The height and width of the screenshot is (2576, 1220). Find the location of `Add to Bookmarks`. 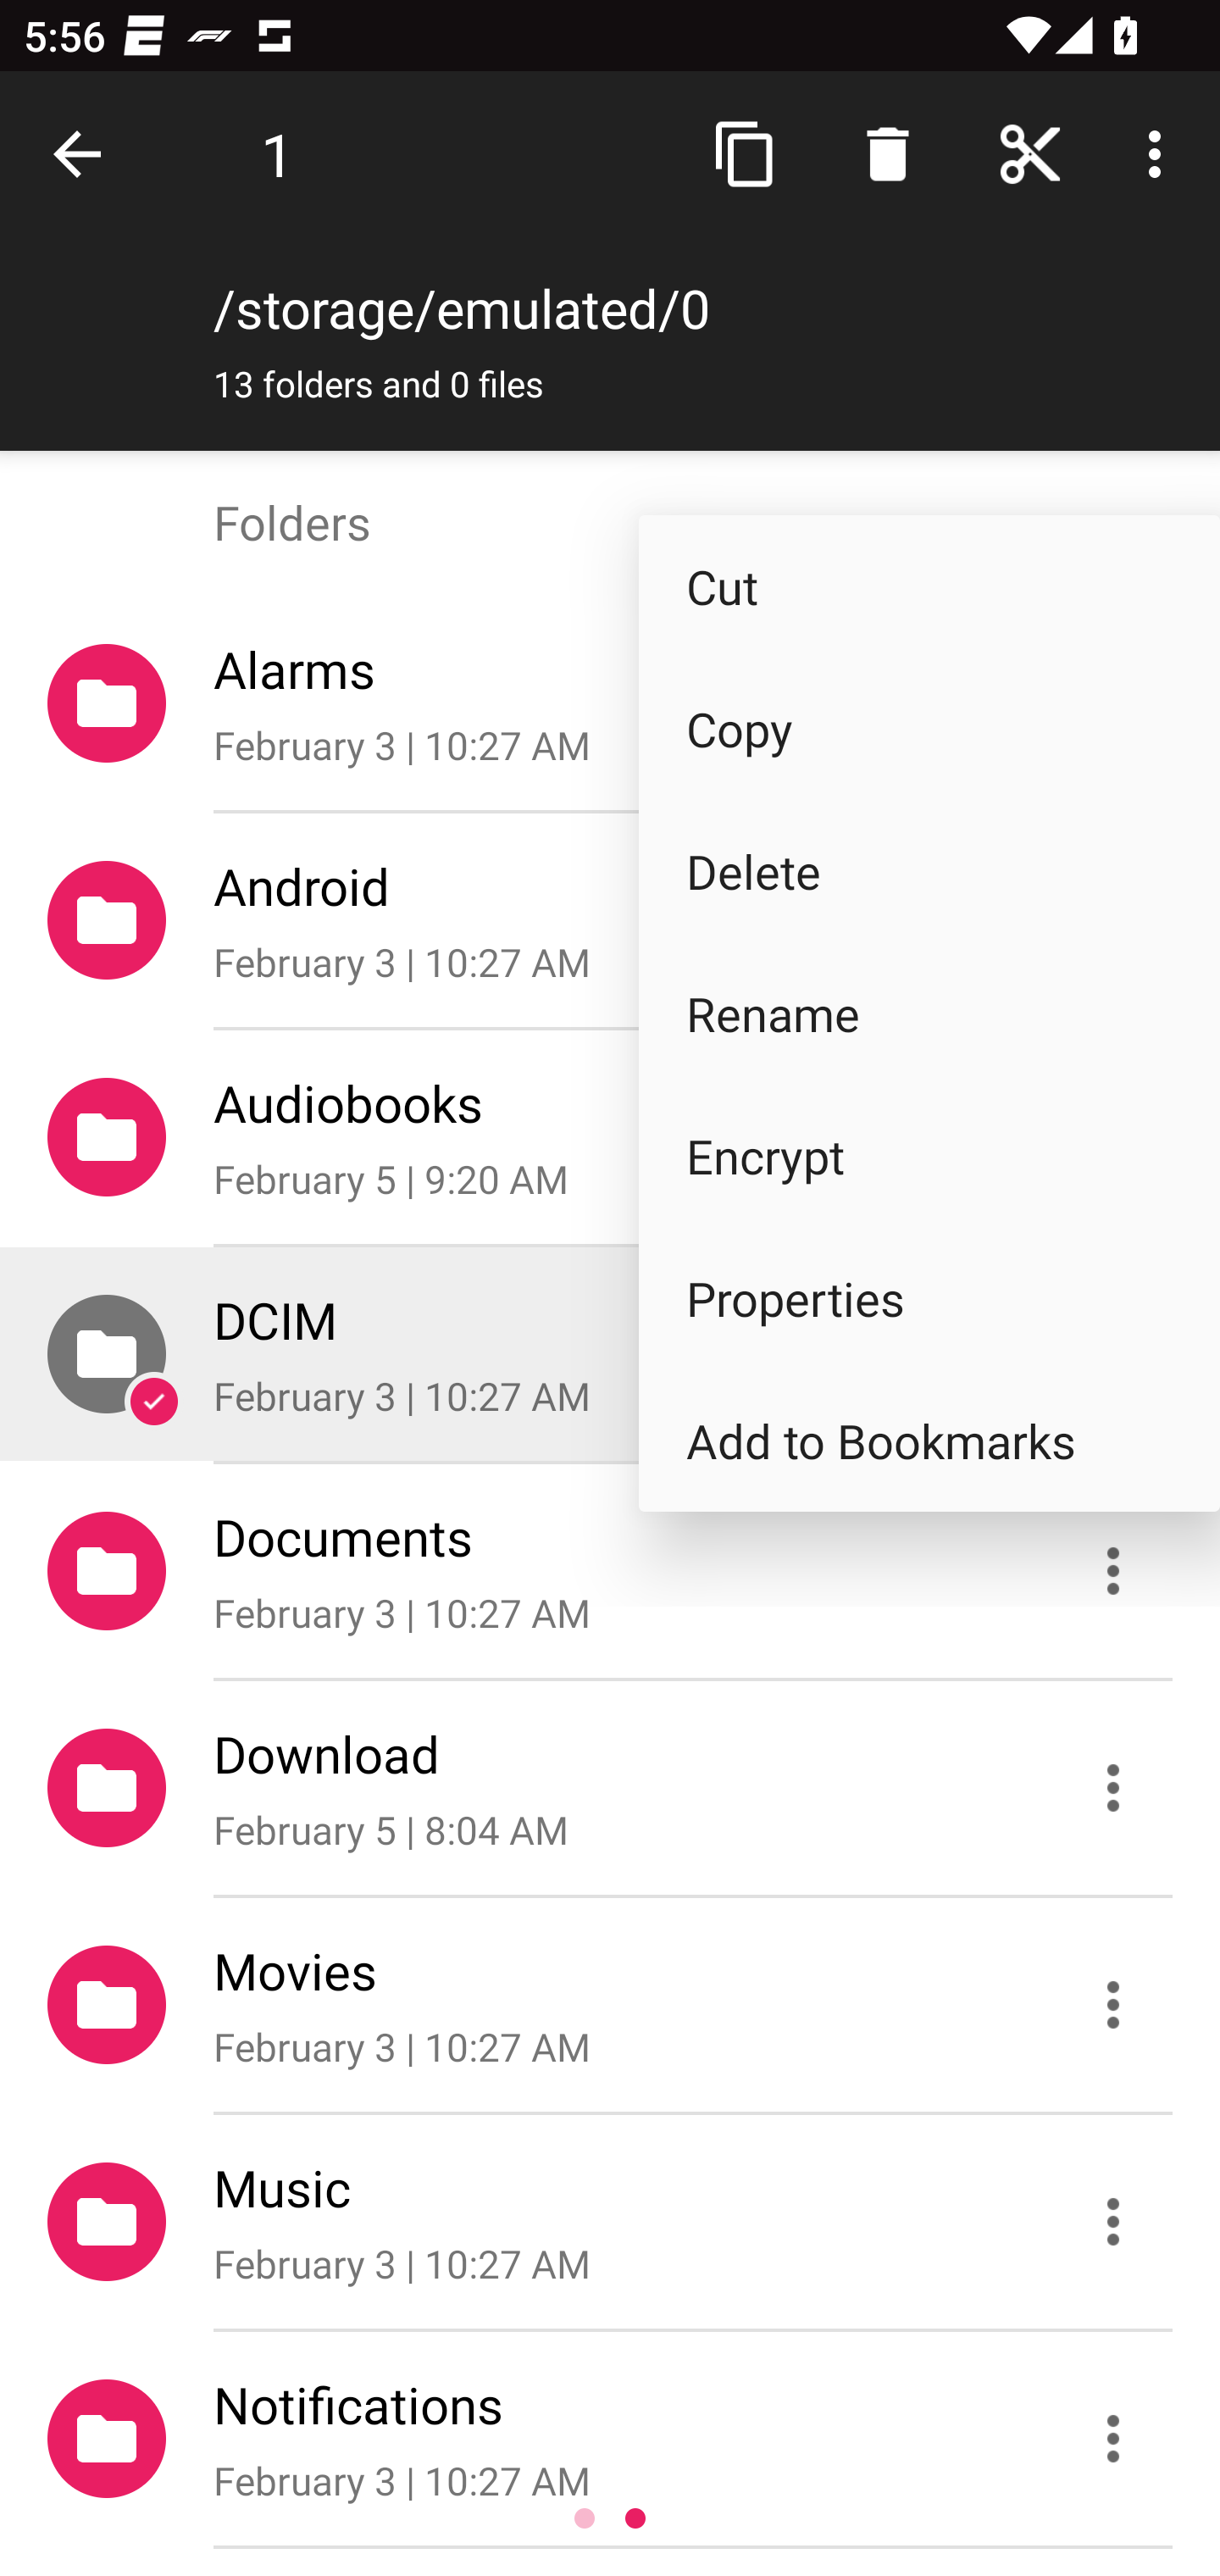

Add to Bookmarks is located at coordinates (929, 1441).